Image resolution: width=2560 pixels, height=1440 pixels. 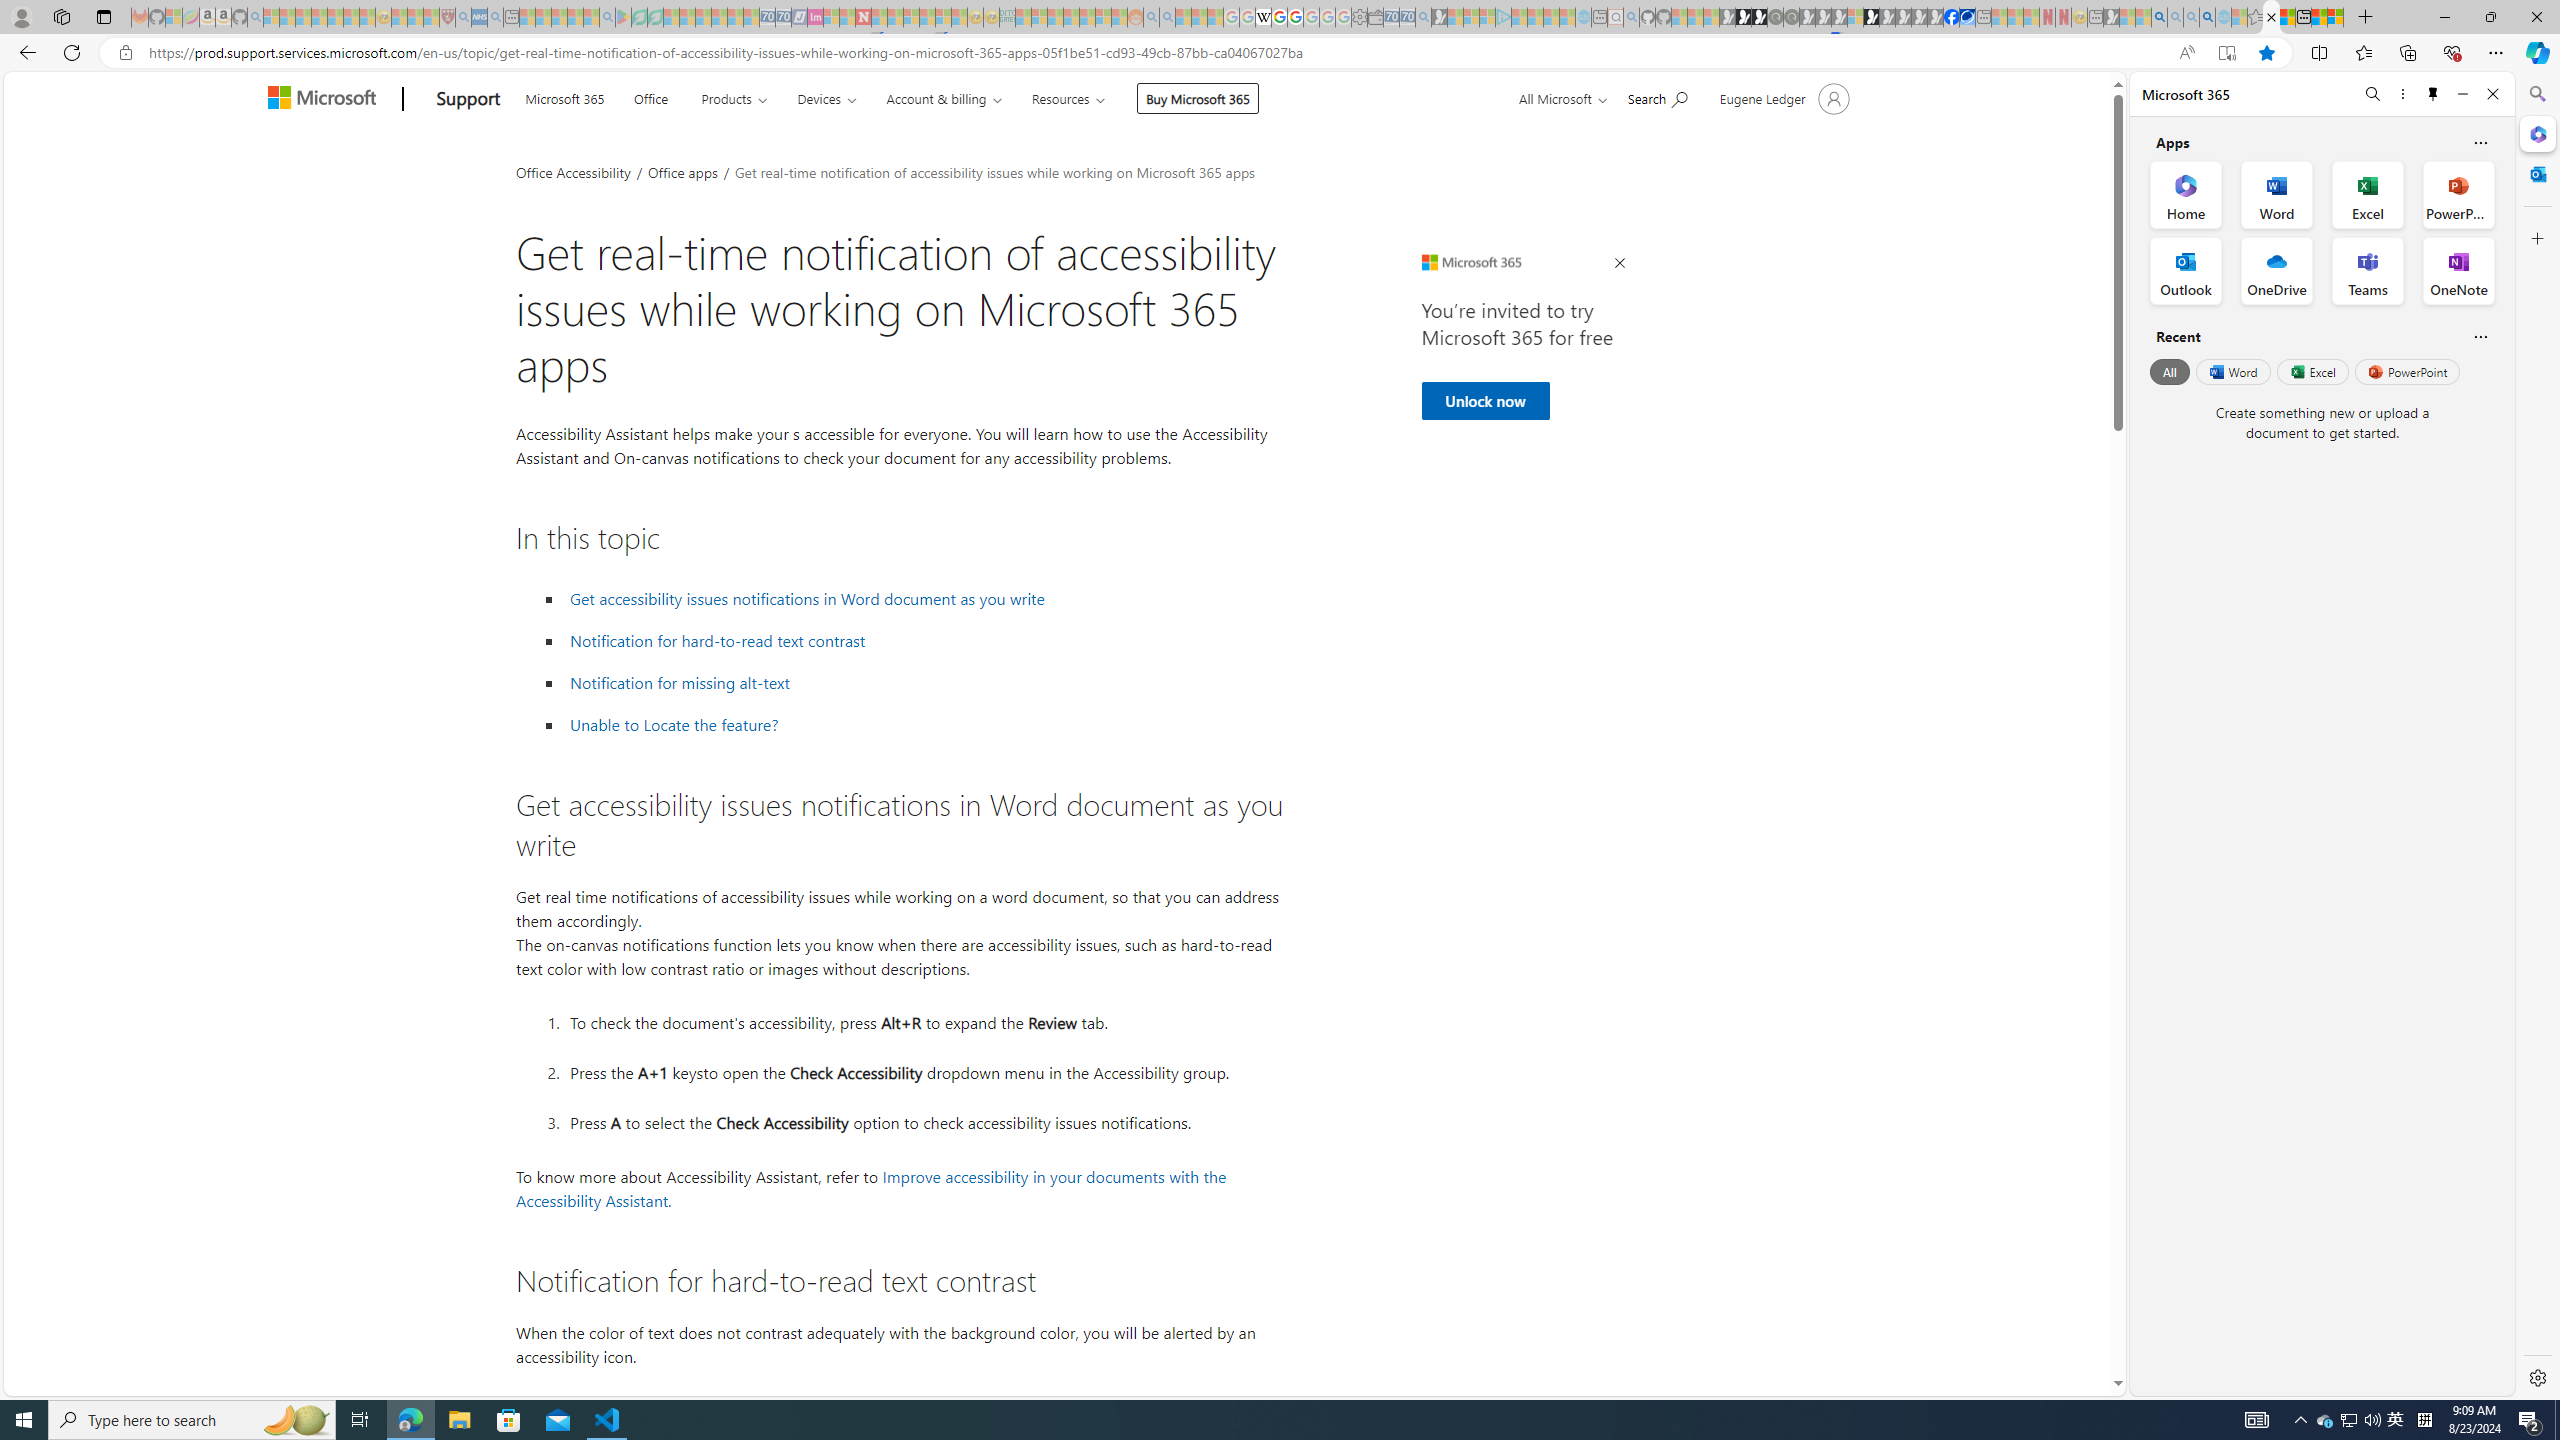 What do you see at coordinates (573, 171) in the screenshot?
I see `Office Accessibility` at bounding box center [573, 171].